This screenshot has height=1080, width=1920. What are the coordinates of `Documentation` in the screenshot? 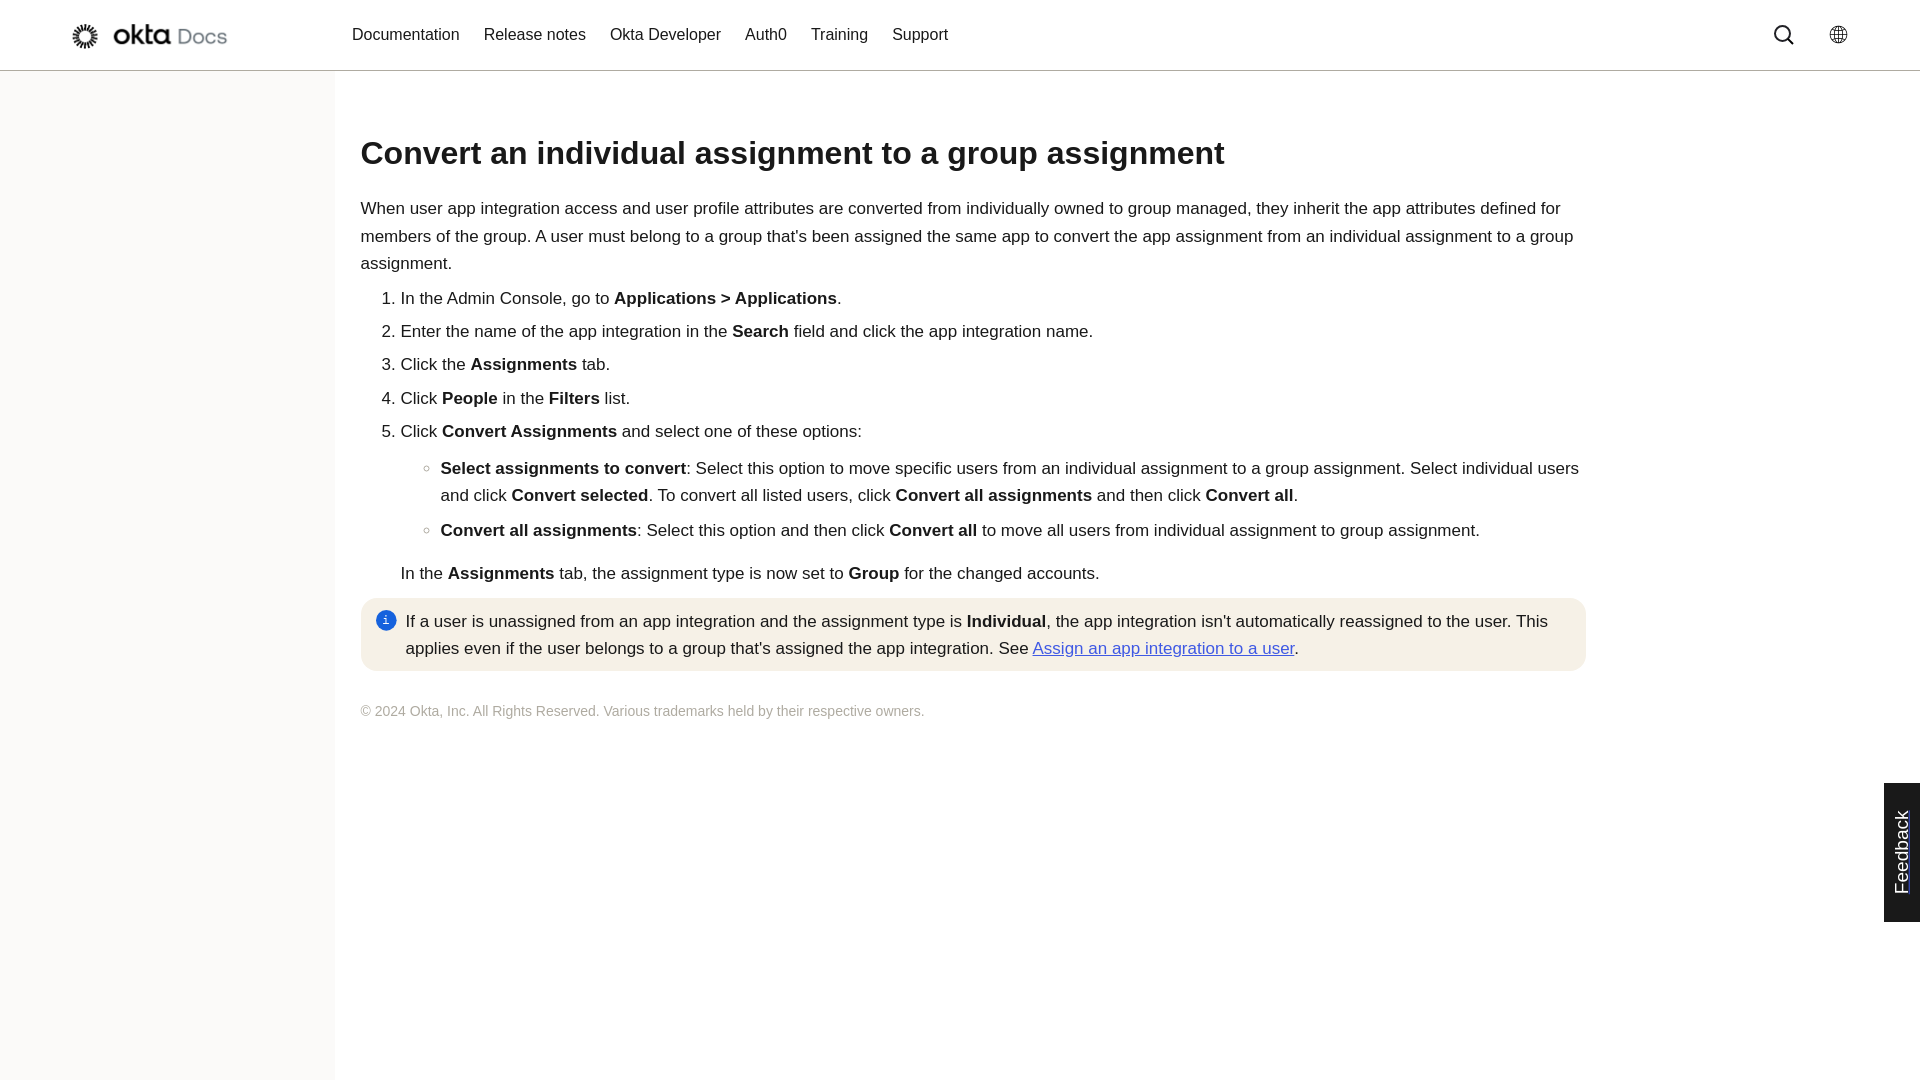 It's located at (406, 35).